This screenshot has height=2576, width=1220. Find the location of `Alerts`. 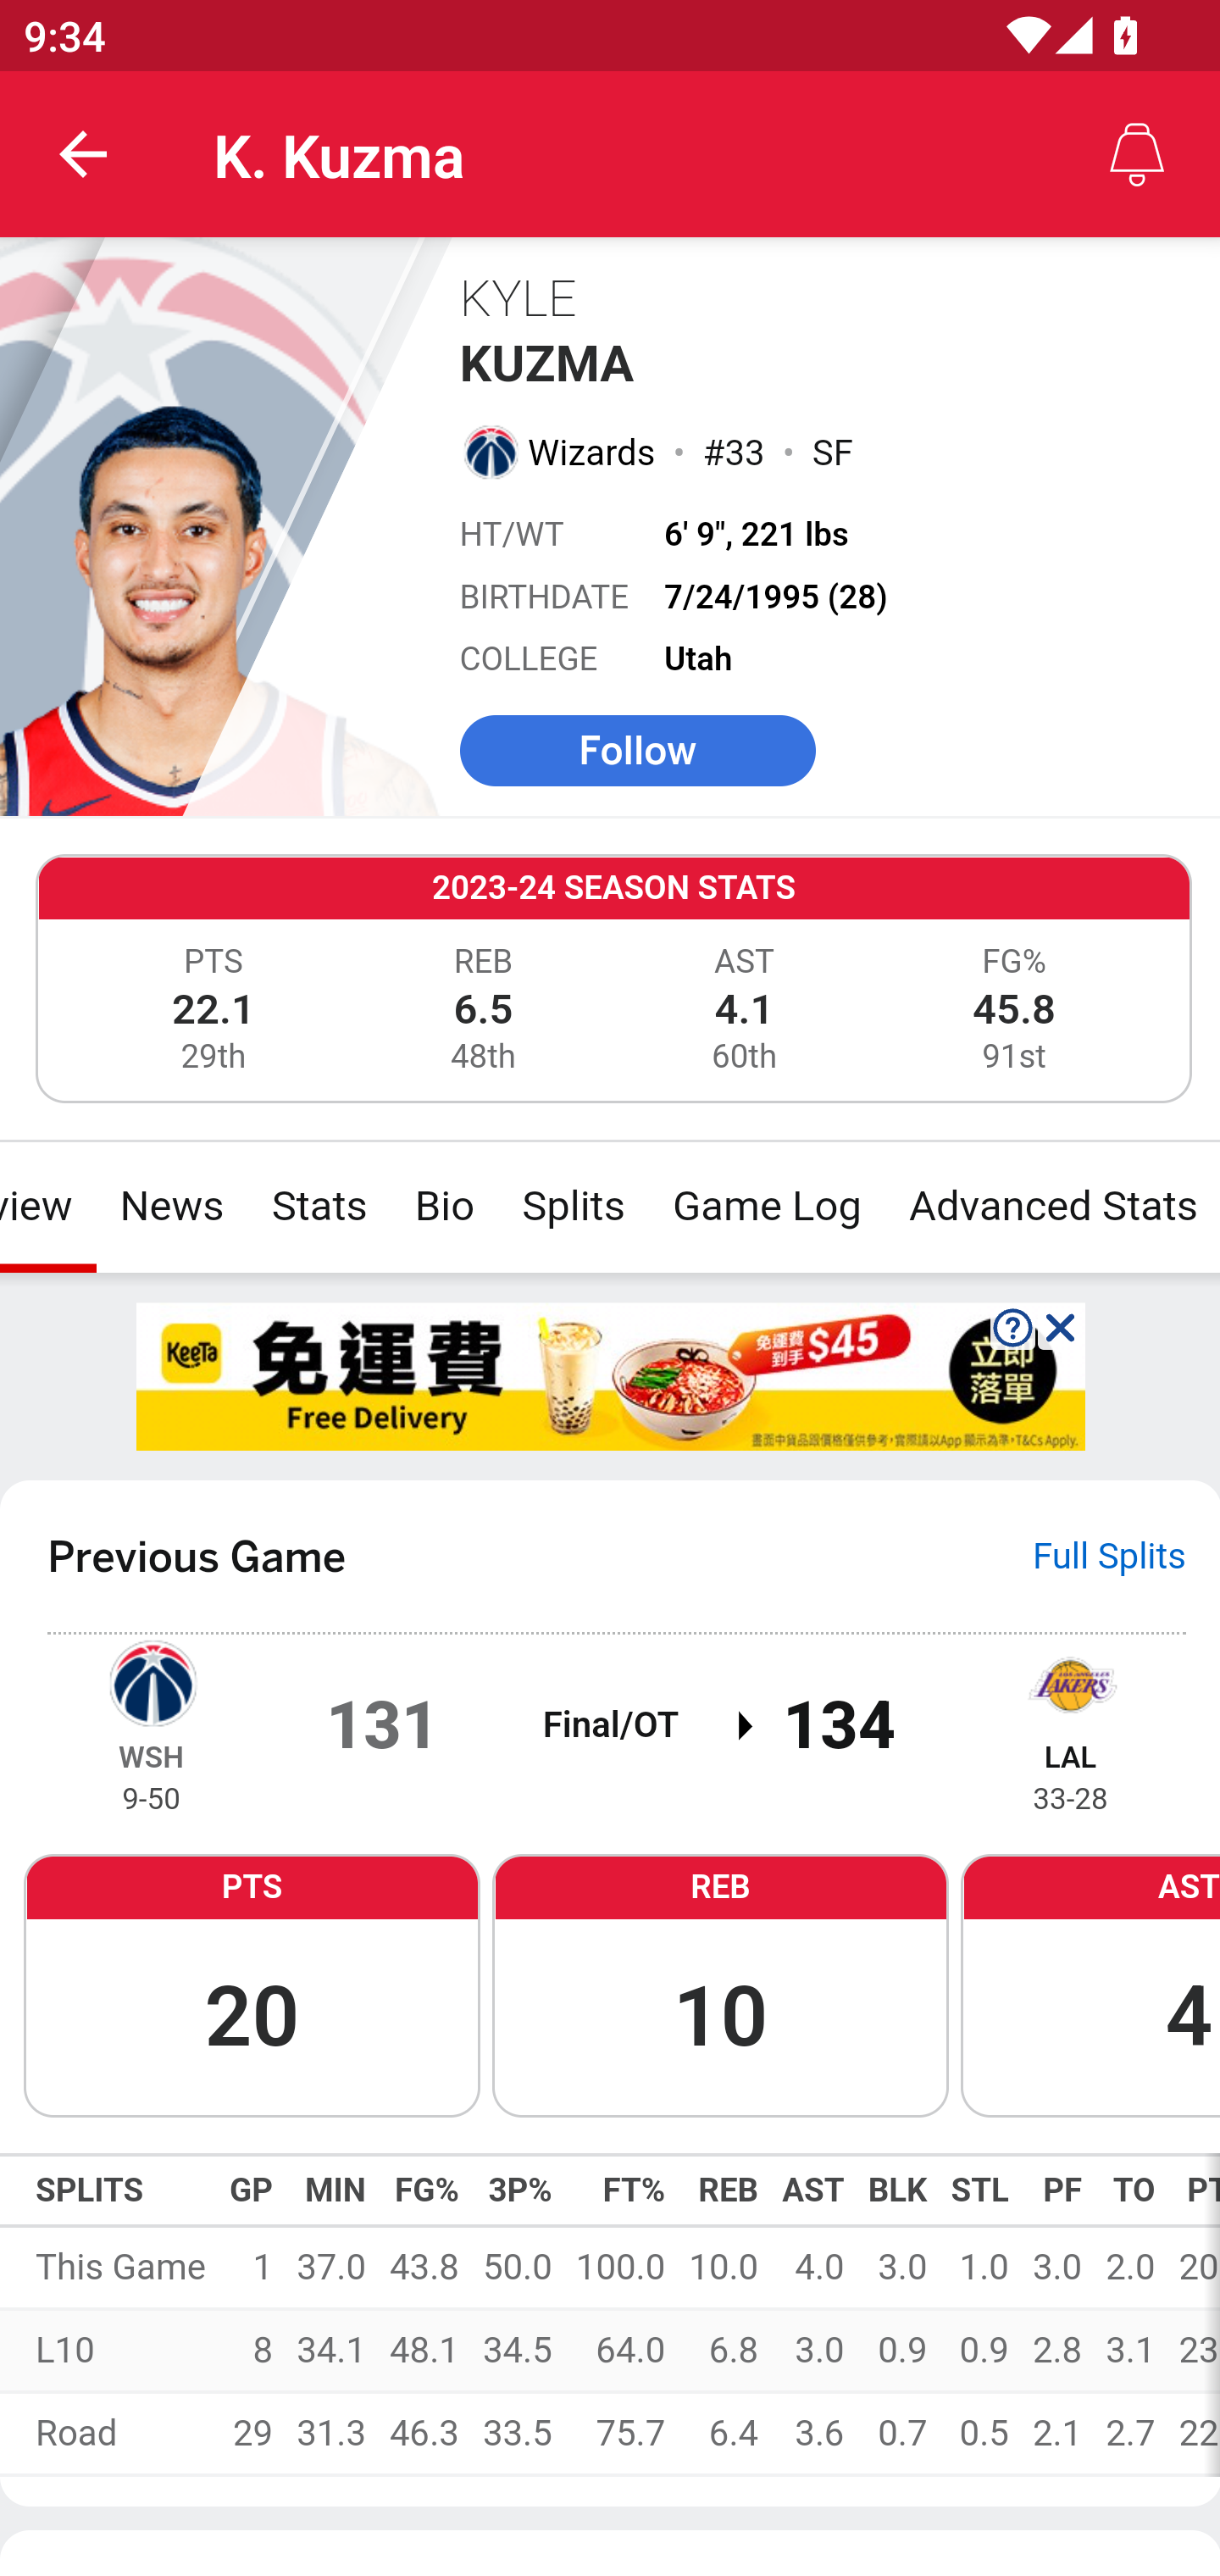

Alerts is located at coordinates (1137, 154).